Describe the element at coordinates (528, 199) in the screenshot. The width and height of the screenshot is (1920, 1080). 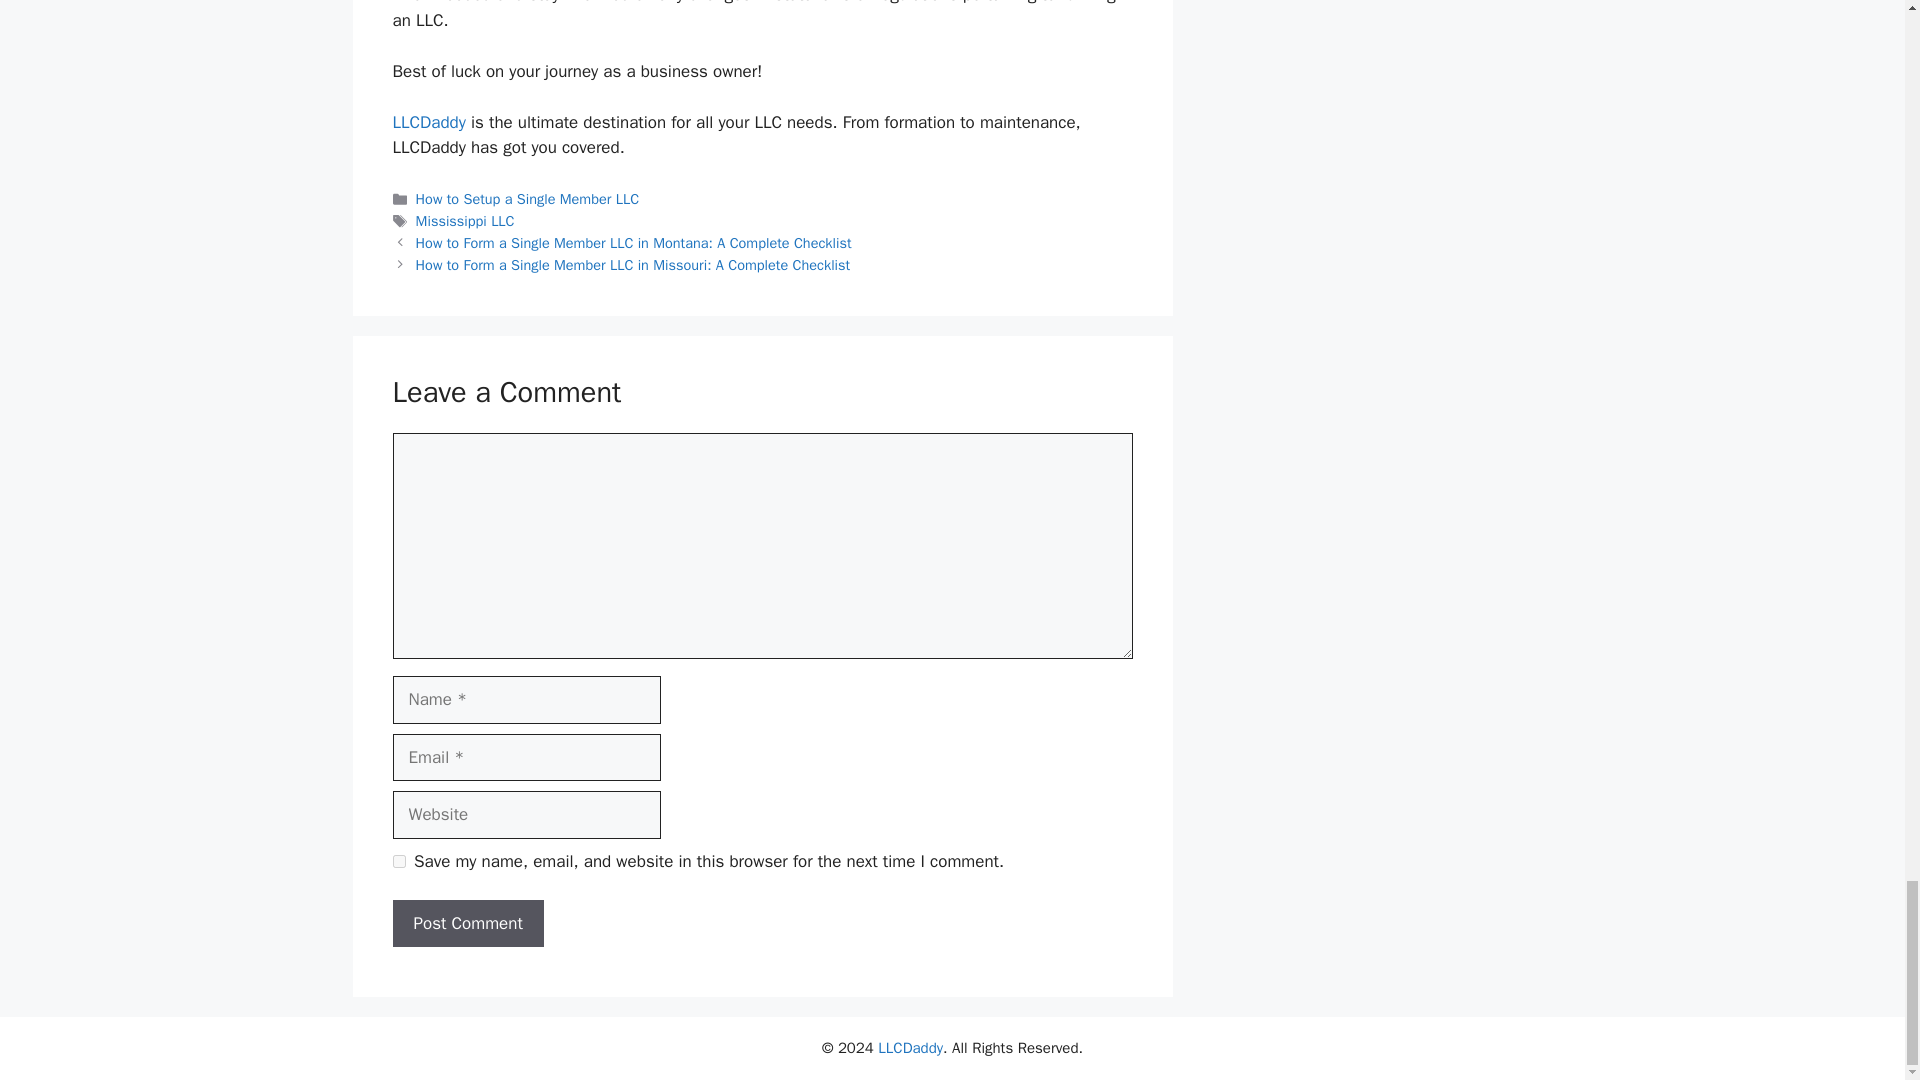
I see `How to Setup a Single Member LLC` at that location.